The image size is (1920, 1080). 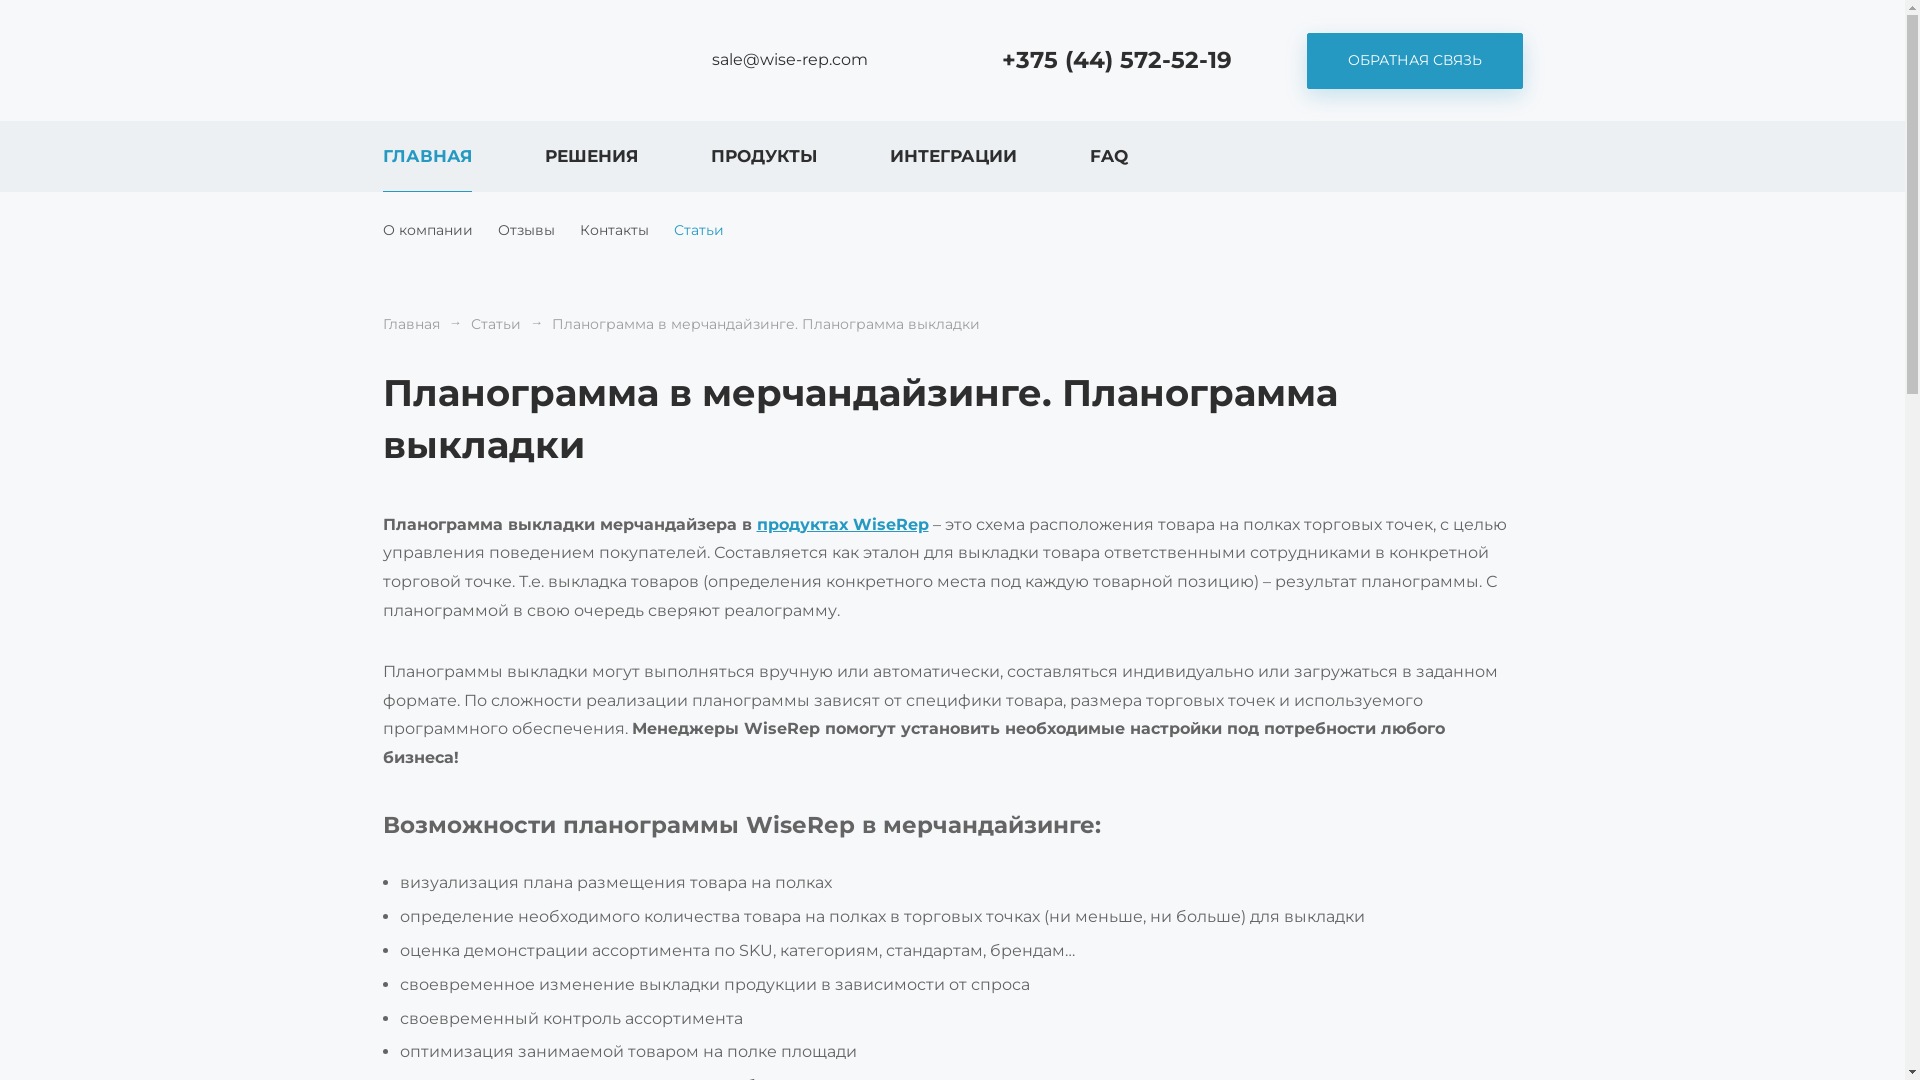 What do you see at coordinates (477, 60) in the screenshot?
I see `WiseRep CRM` at bounding box center [477, 60].